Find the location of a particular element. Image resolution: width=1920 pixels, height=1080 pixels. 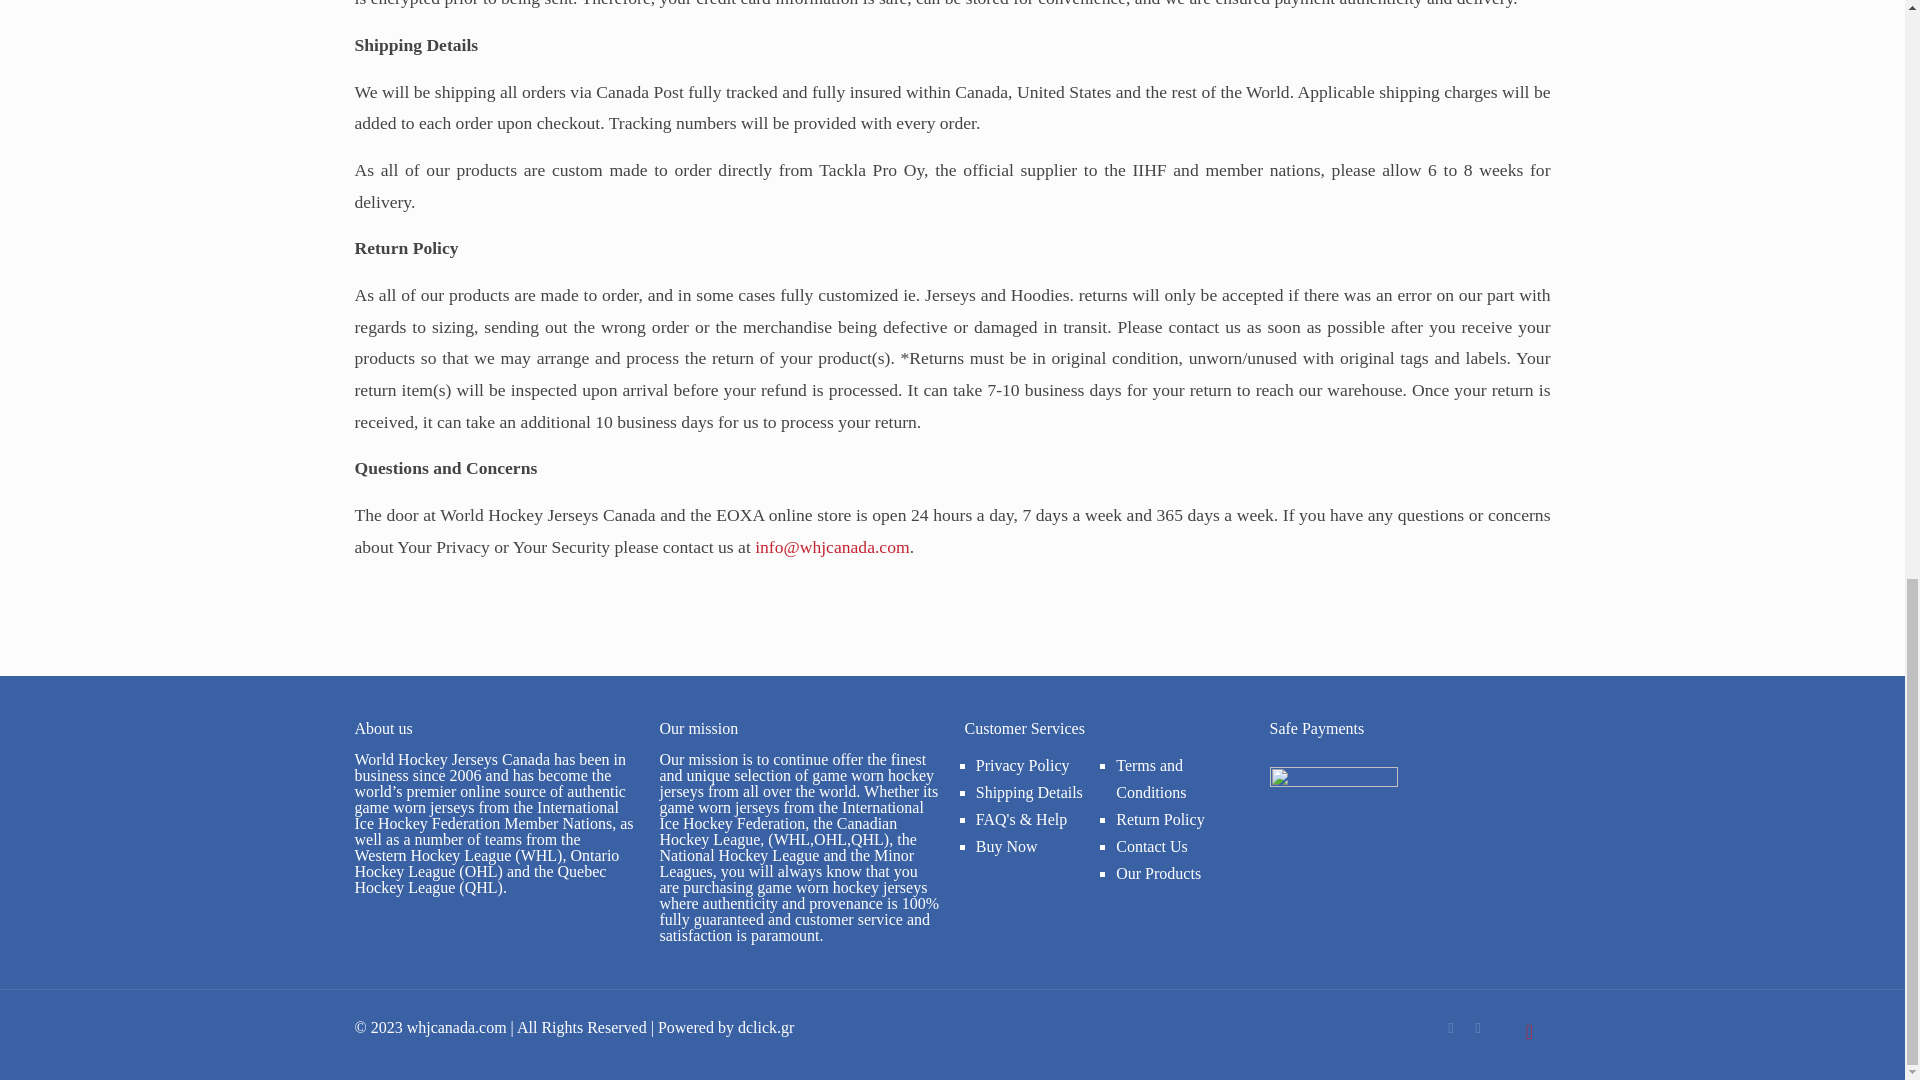

Our Products is located at coordinates (1158, 874).